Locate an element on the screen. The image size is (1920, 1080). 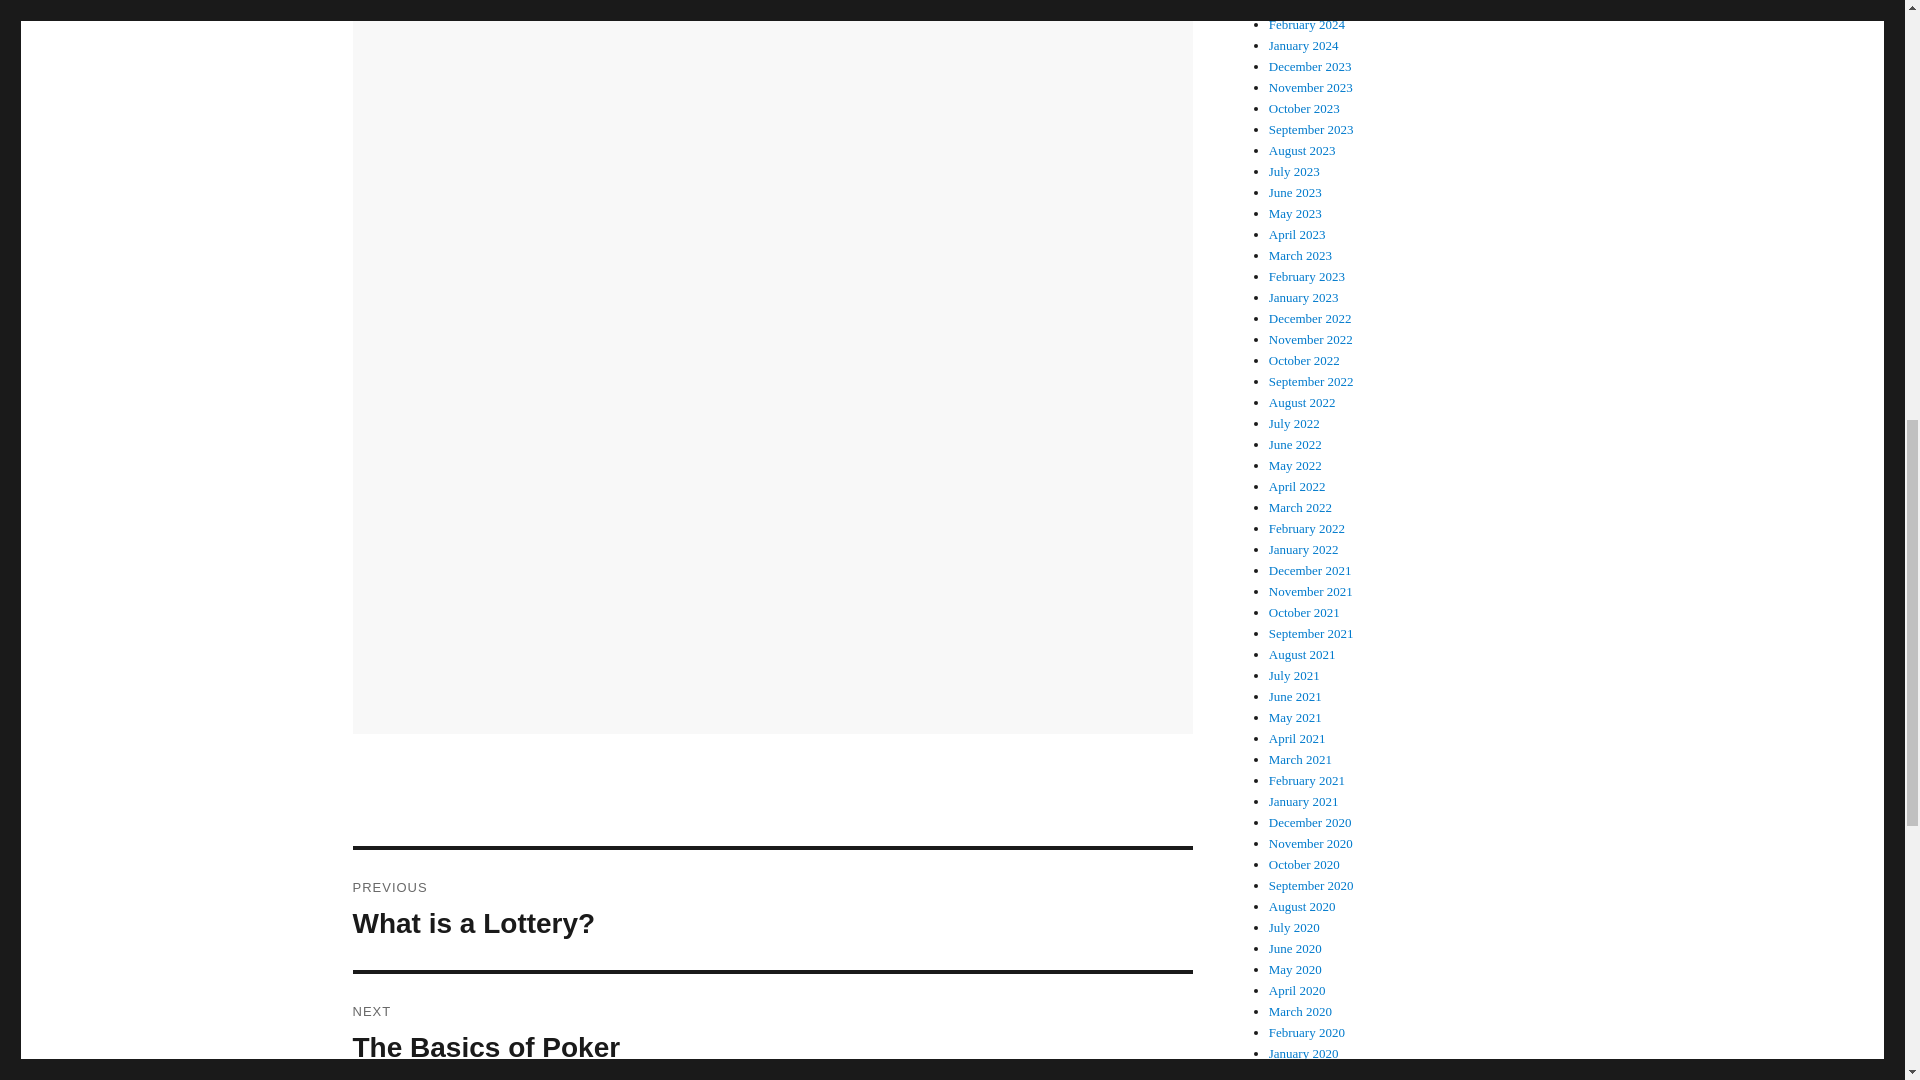
June 2023 is located at coordinates (1296, 192).